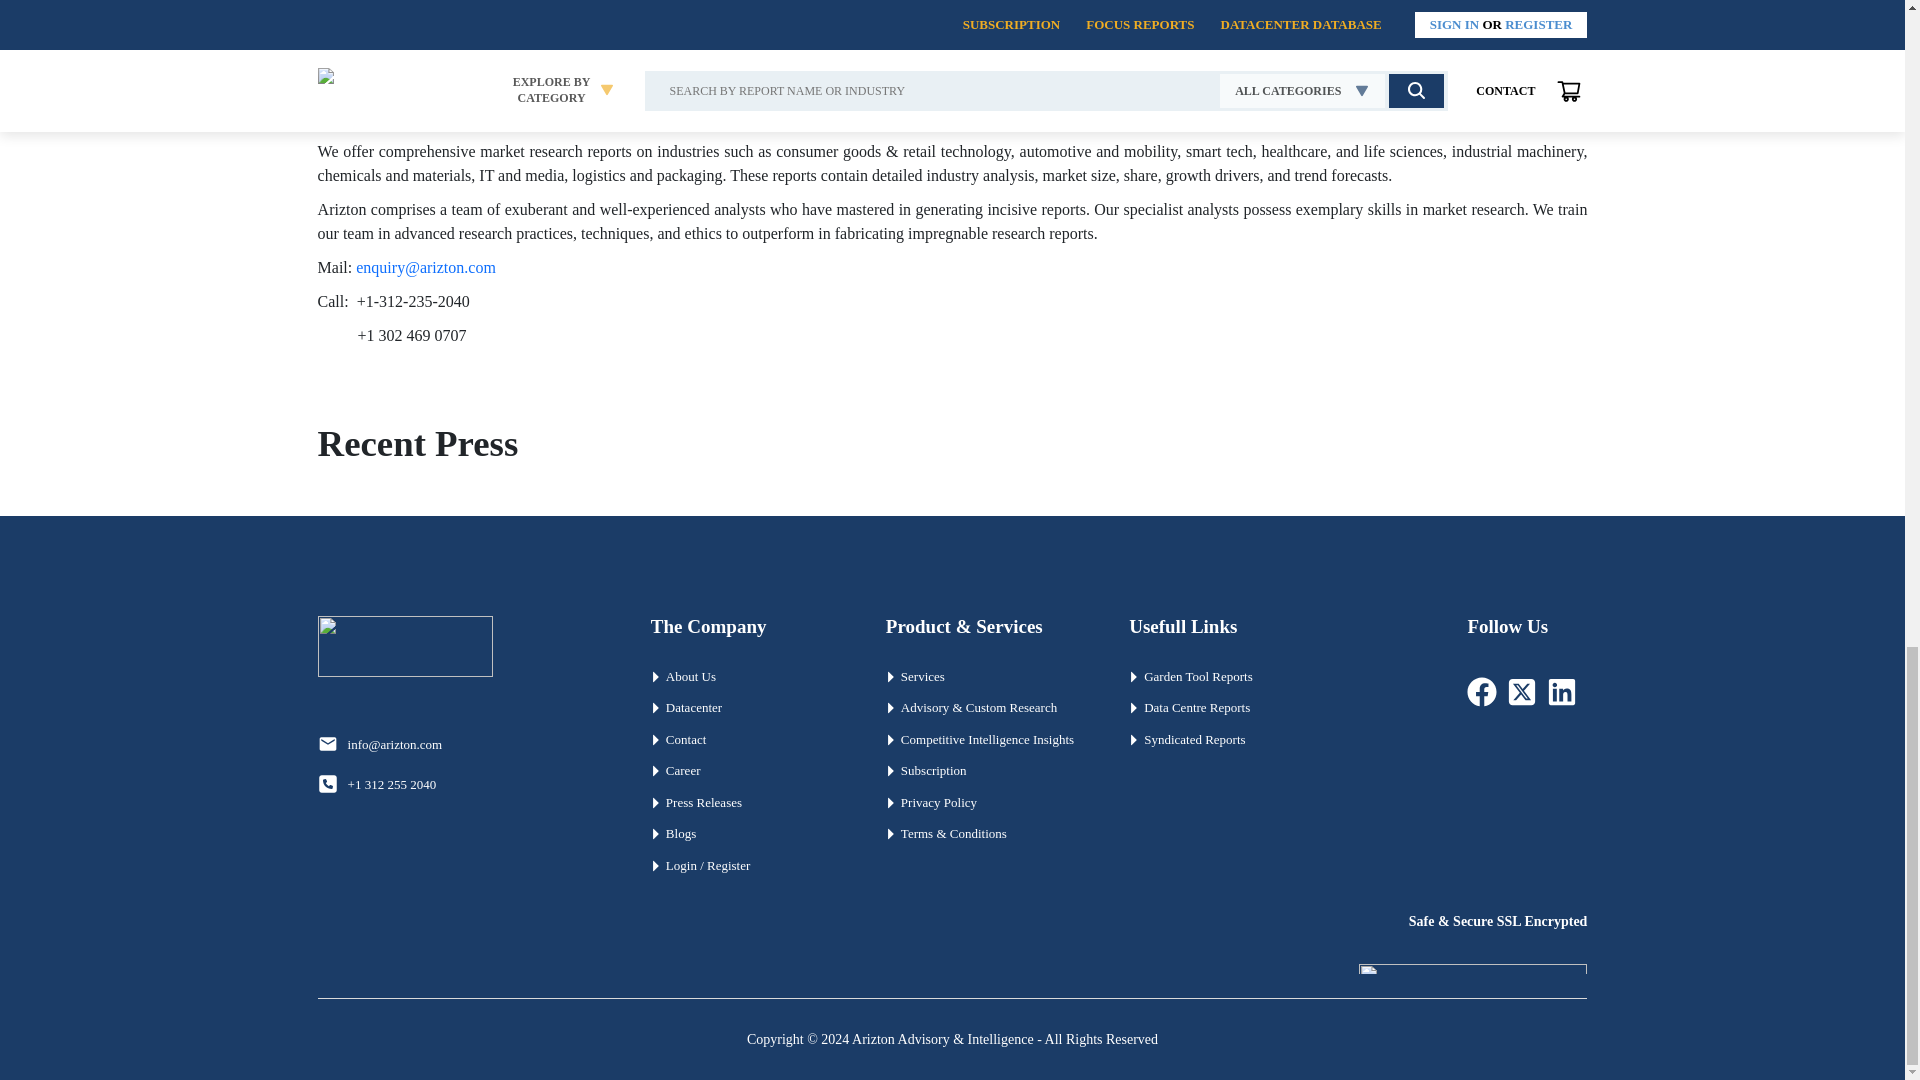  What do you see at coordinates (986, 740) in the screenshot?
I see `Competitive Intelligence Insights` at bounding box center [986, 740].